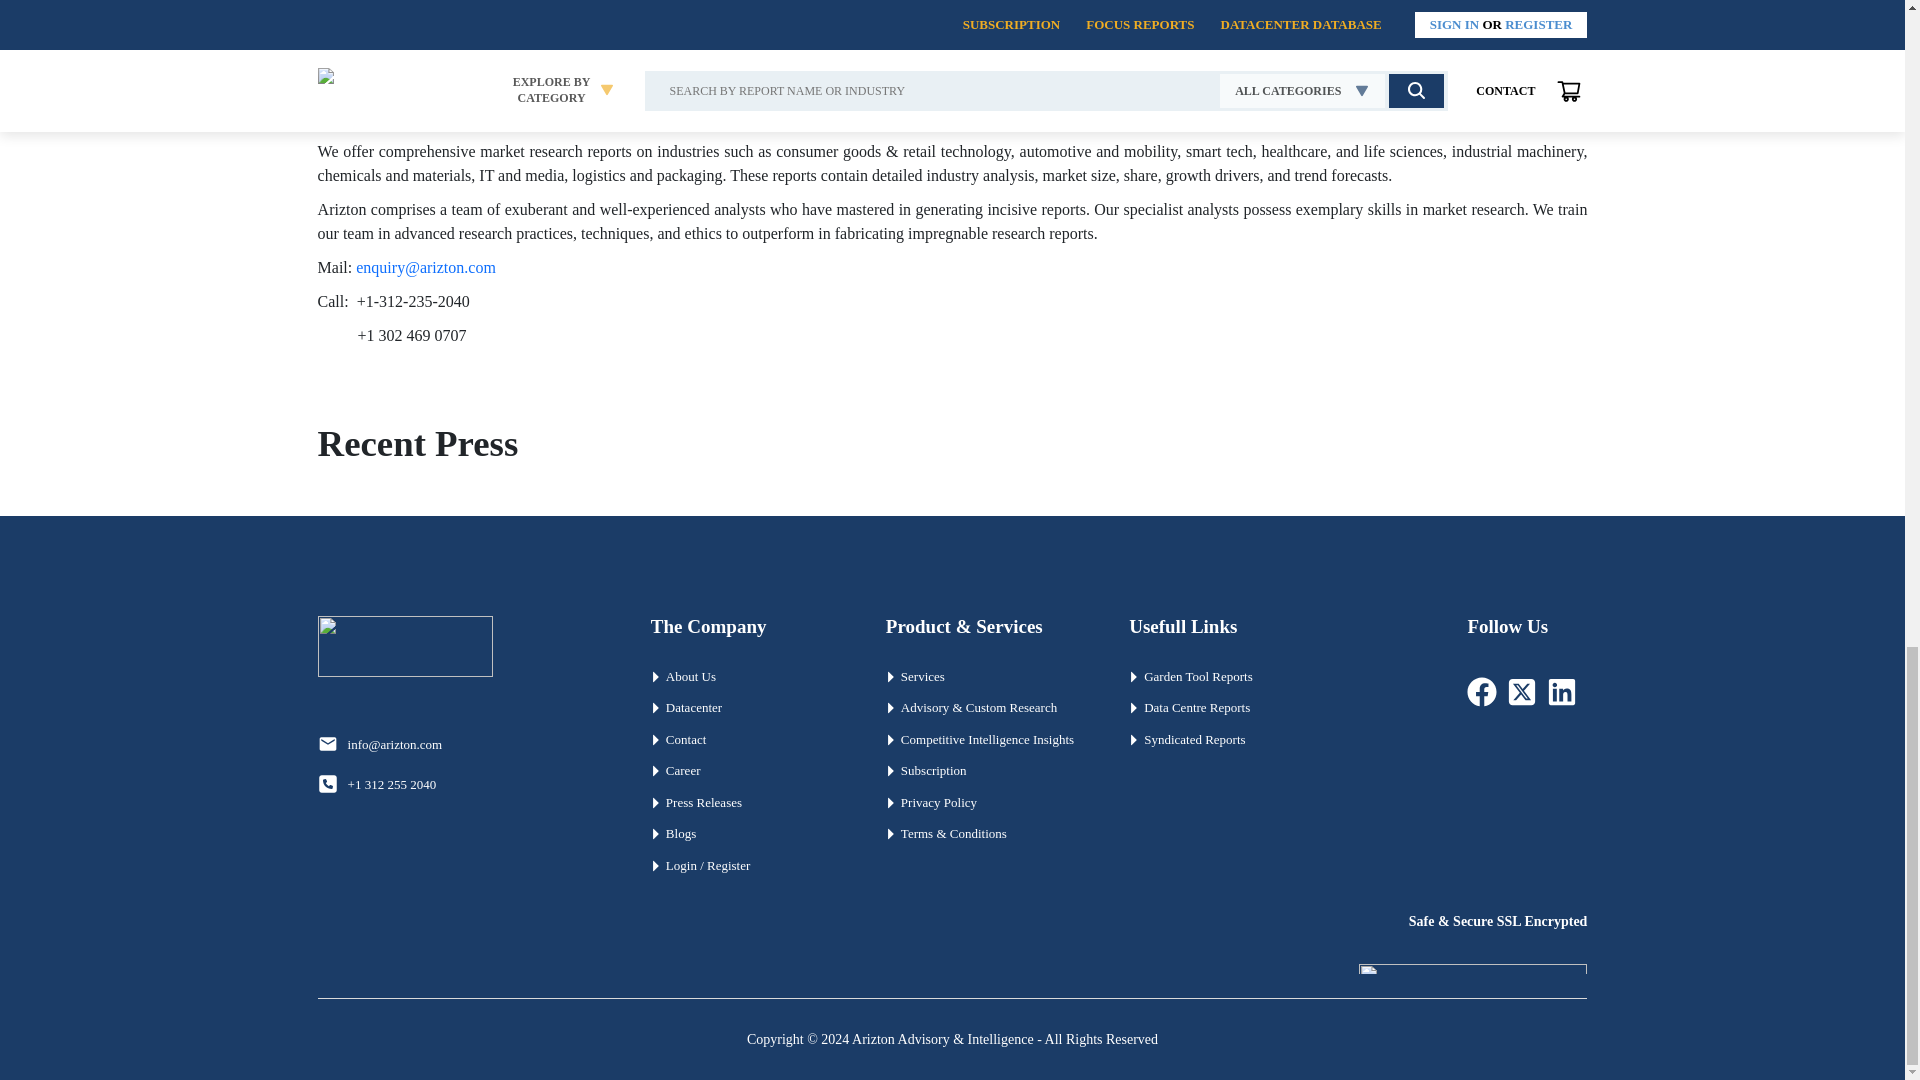  What do you see at coordinates (986, 740) in the screenshot?
I see `Competitive Intelligence Insights` at bounding box center [986, 740].